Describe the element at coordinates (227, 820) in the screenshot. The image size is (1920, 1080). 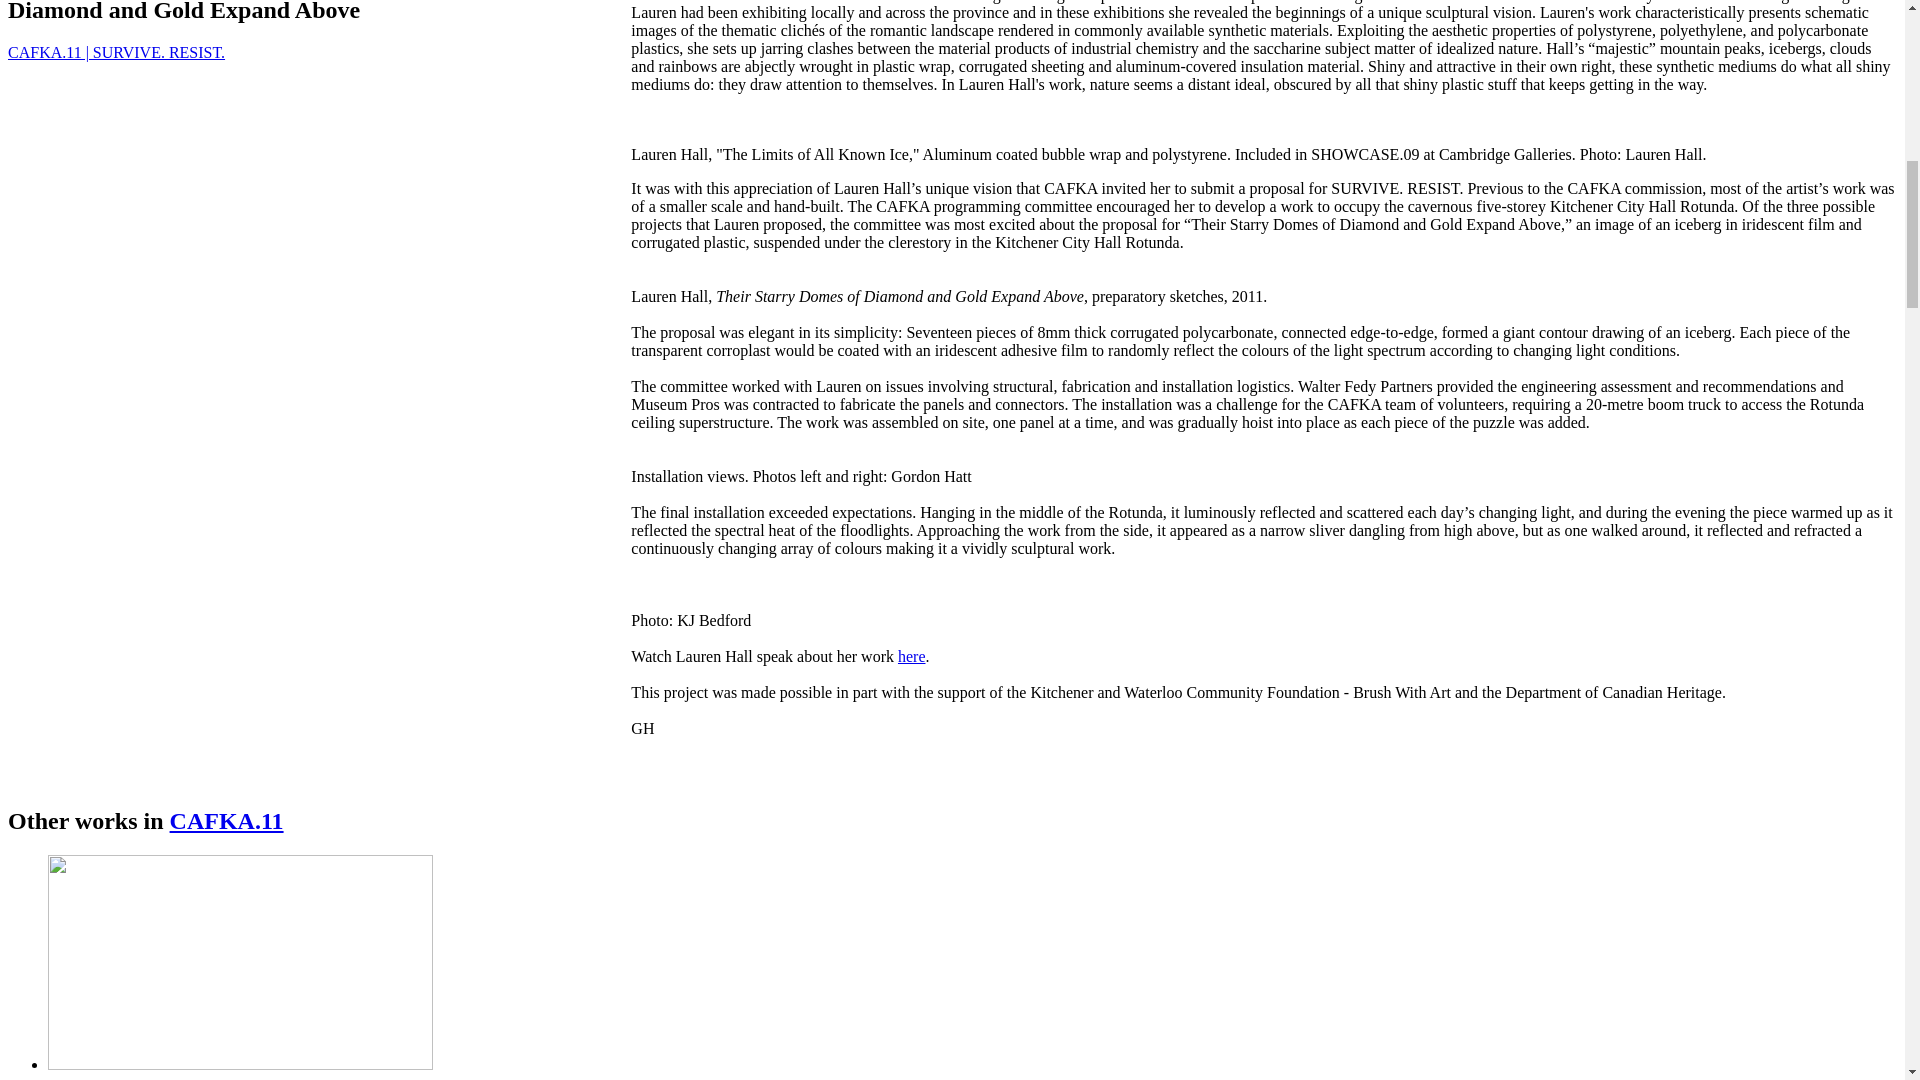
I see `CAFKA.11` at that location.